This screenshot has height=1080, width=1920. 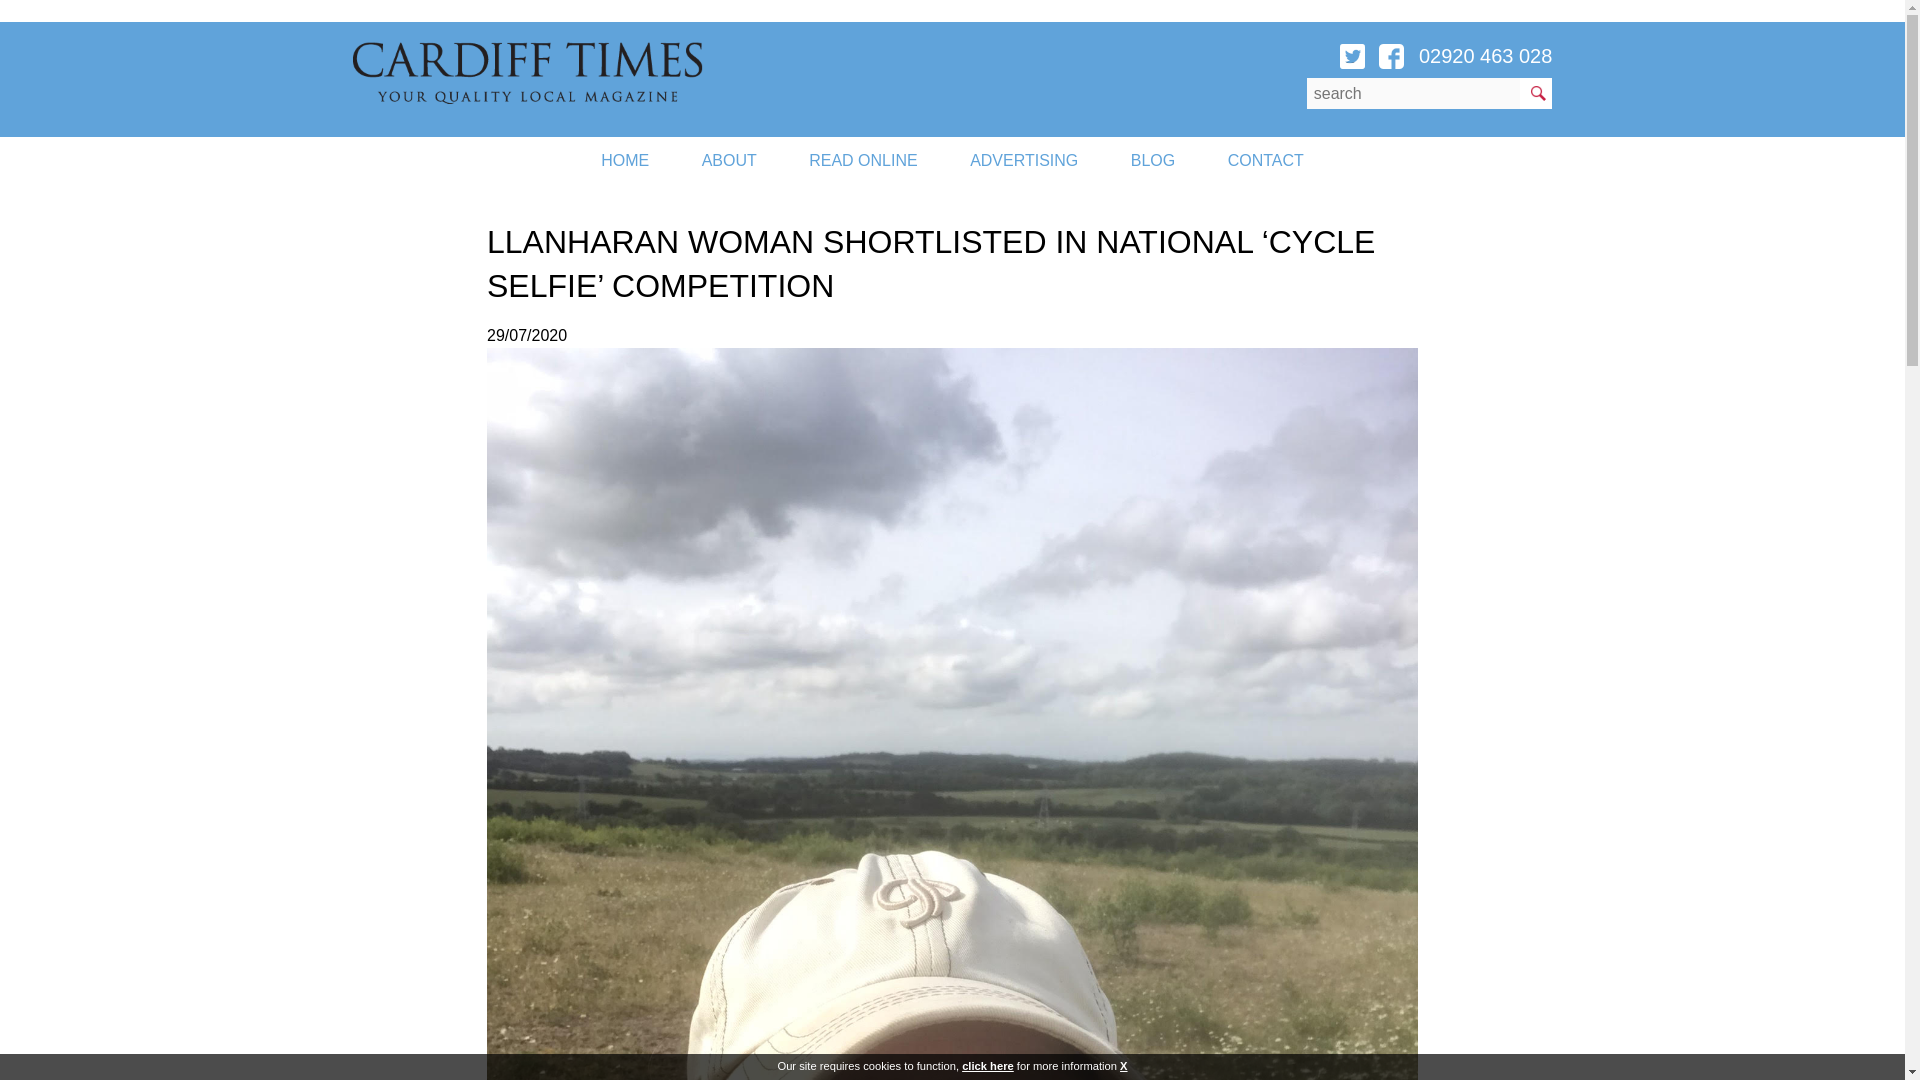 What do you see at coordinates (729, 160) in the screenshot?
I see `ABOUT` at bounding box center [729, 160].